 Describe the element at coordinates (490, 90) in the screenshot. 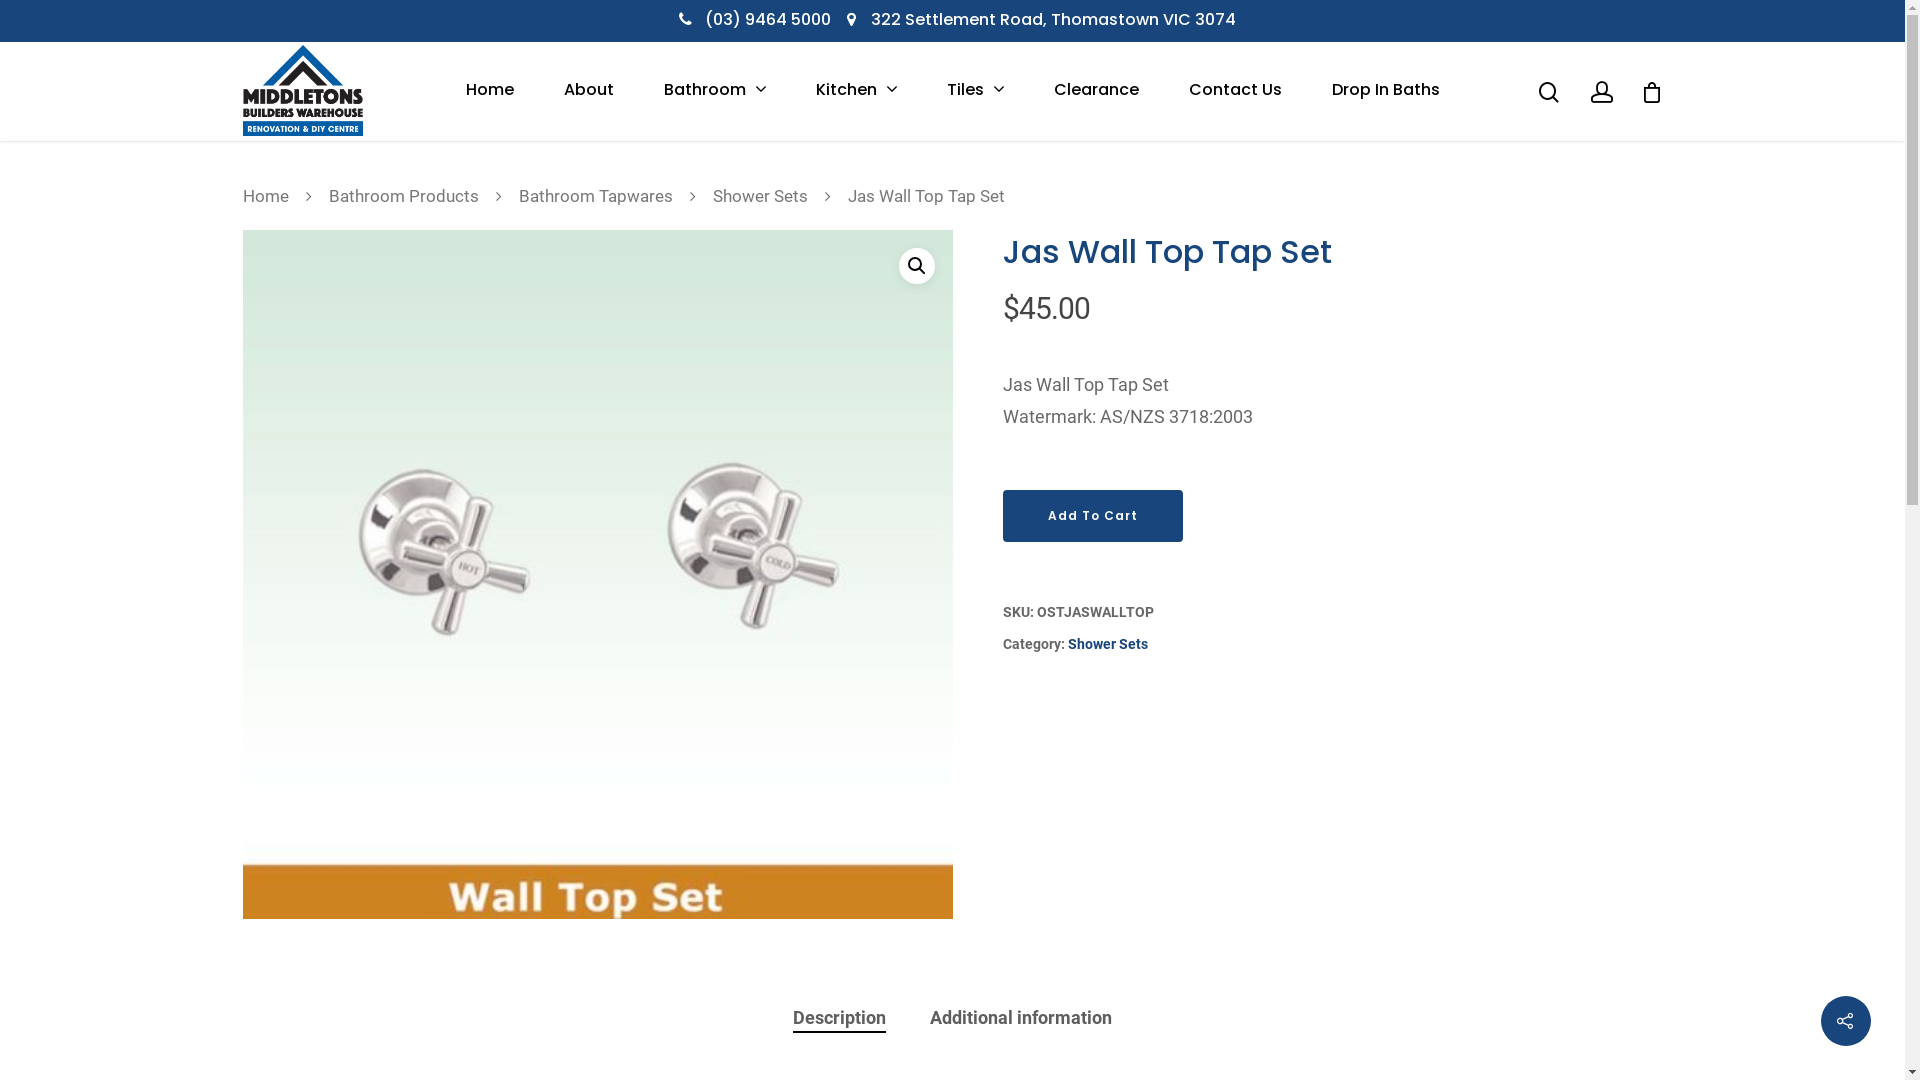

I see `Home` at that location.